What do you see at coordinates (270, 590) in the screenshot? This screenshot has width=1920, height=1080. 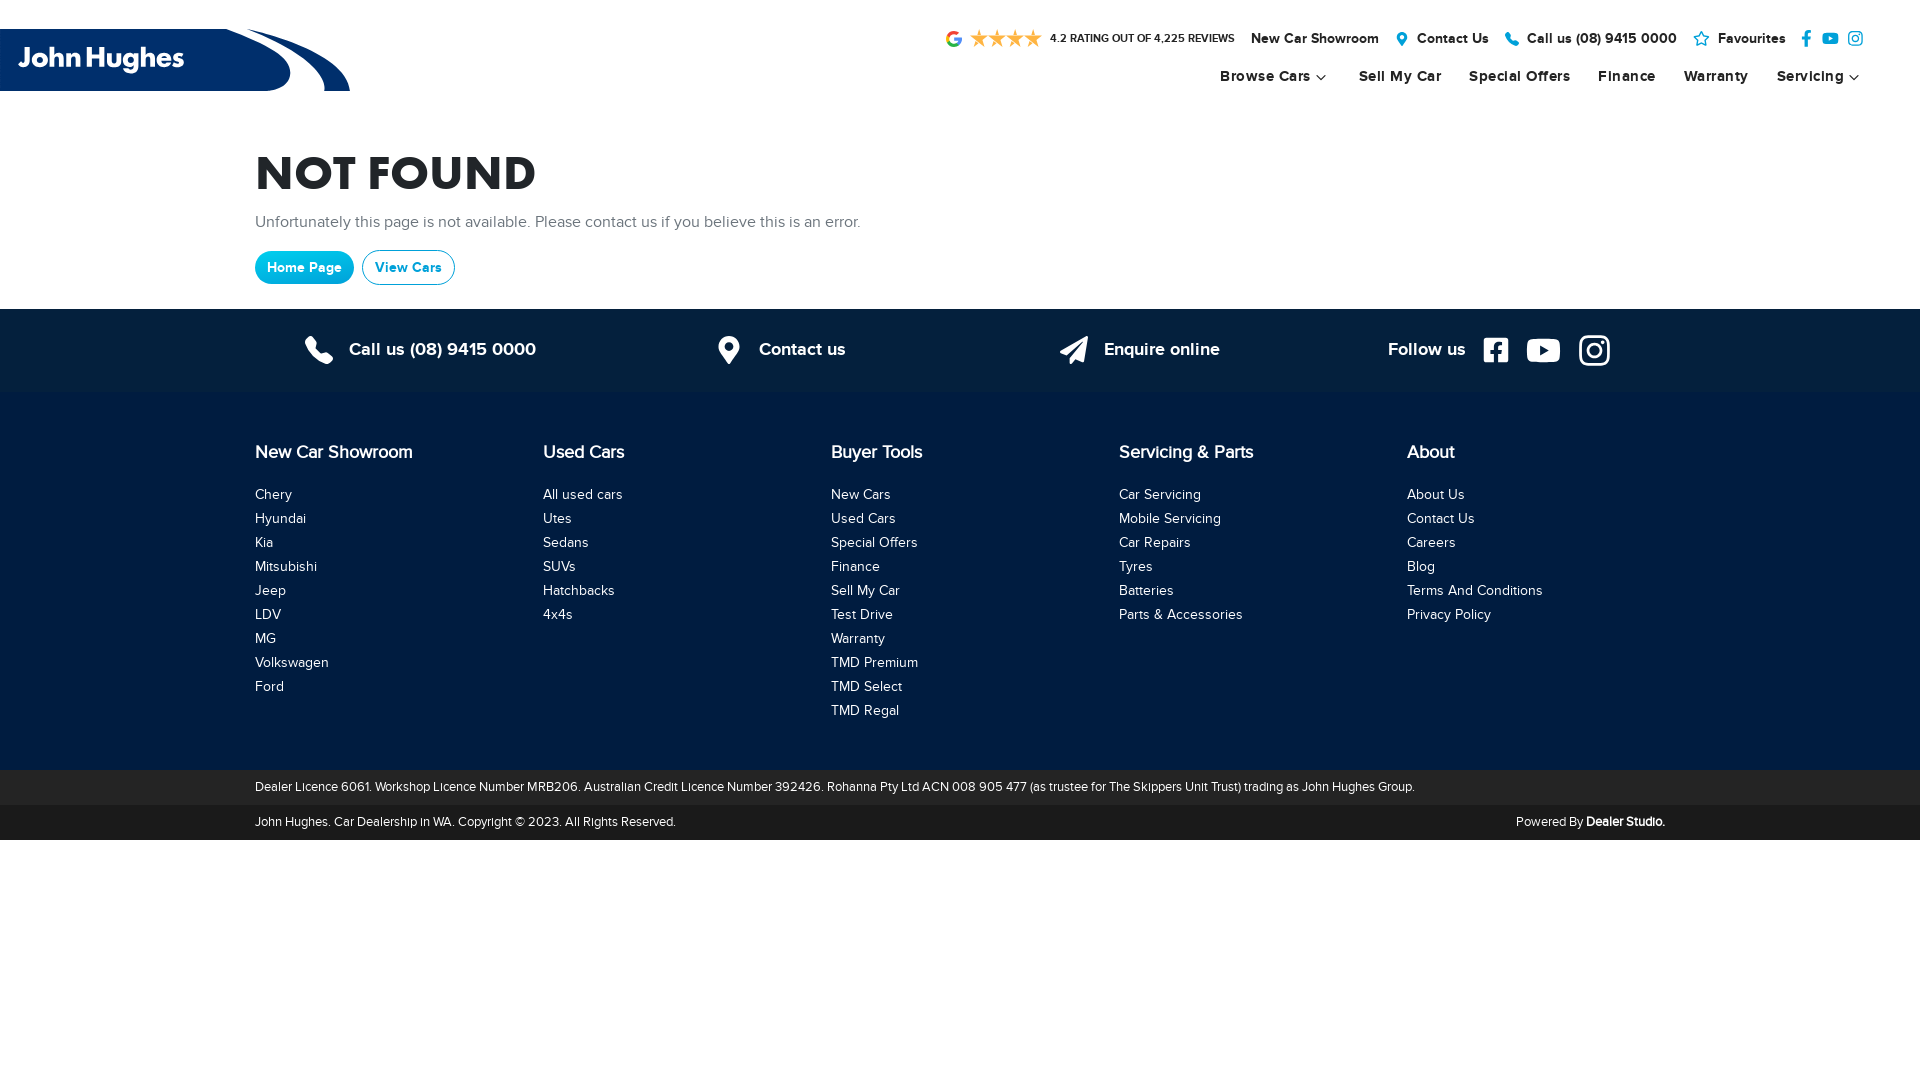 I see `Jeep` at bounding box center [270, 590].